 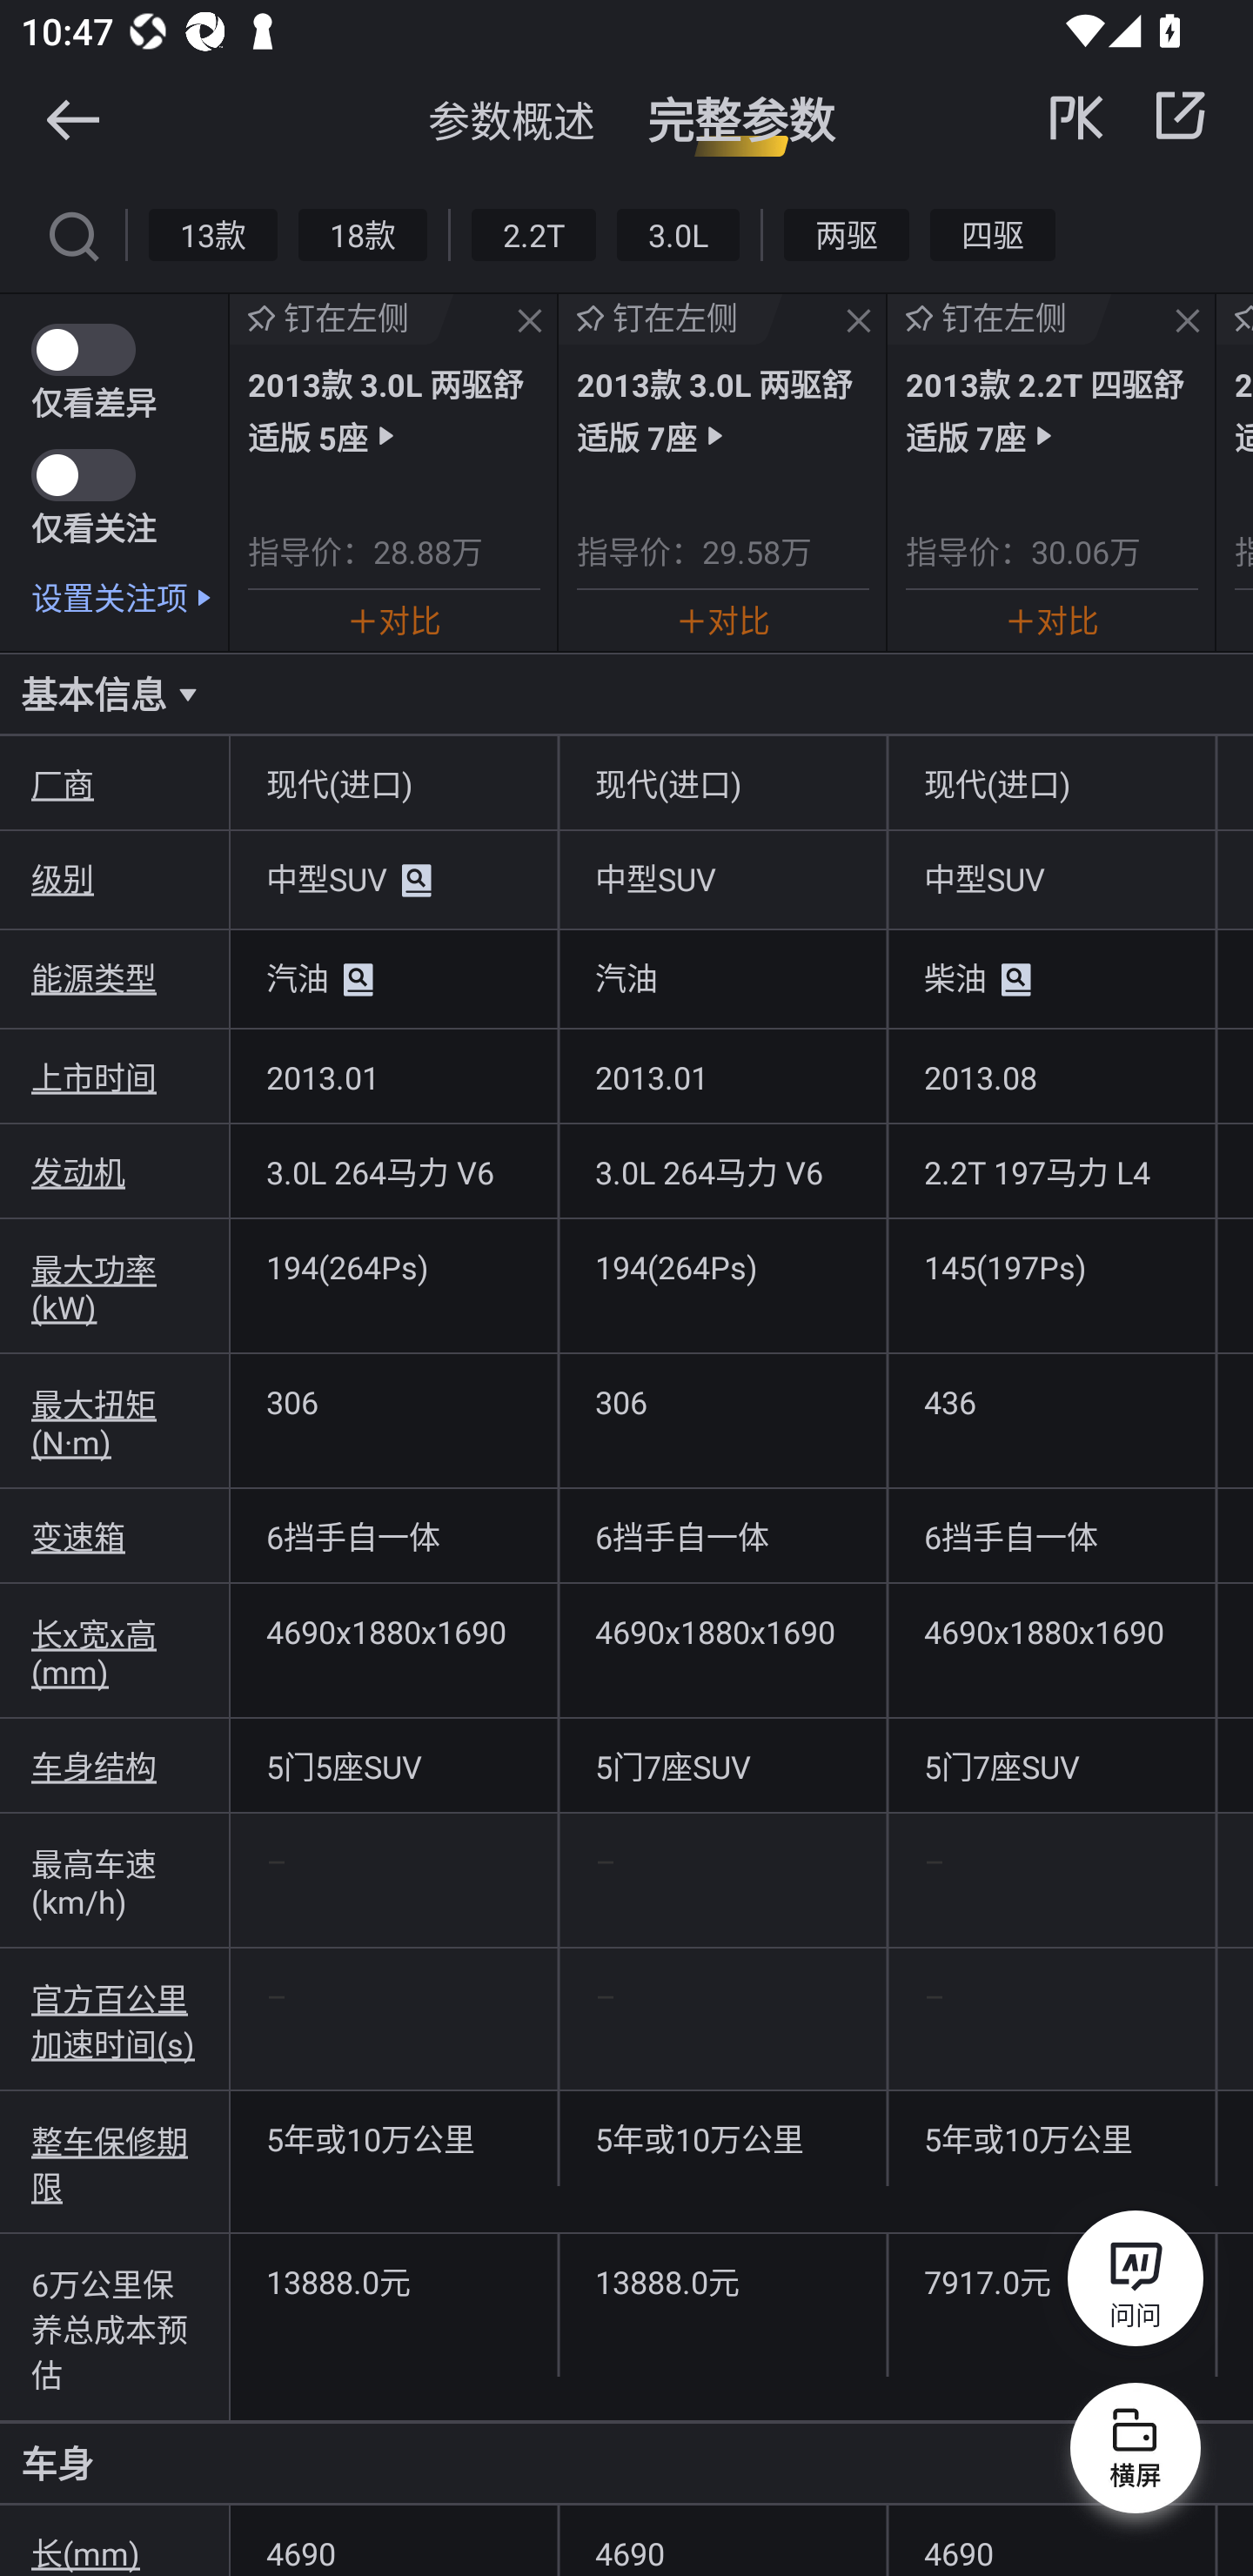 What do you see at coordinates (1051, 2280) in the screenshot?
I see `7917.0元` at bounding box center [1051, 2280].